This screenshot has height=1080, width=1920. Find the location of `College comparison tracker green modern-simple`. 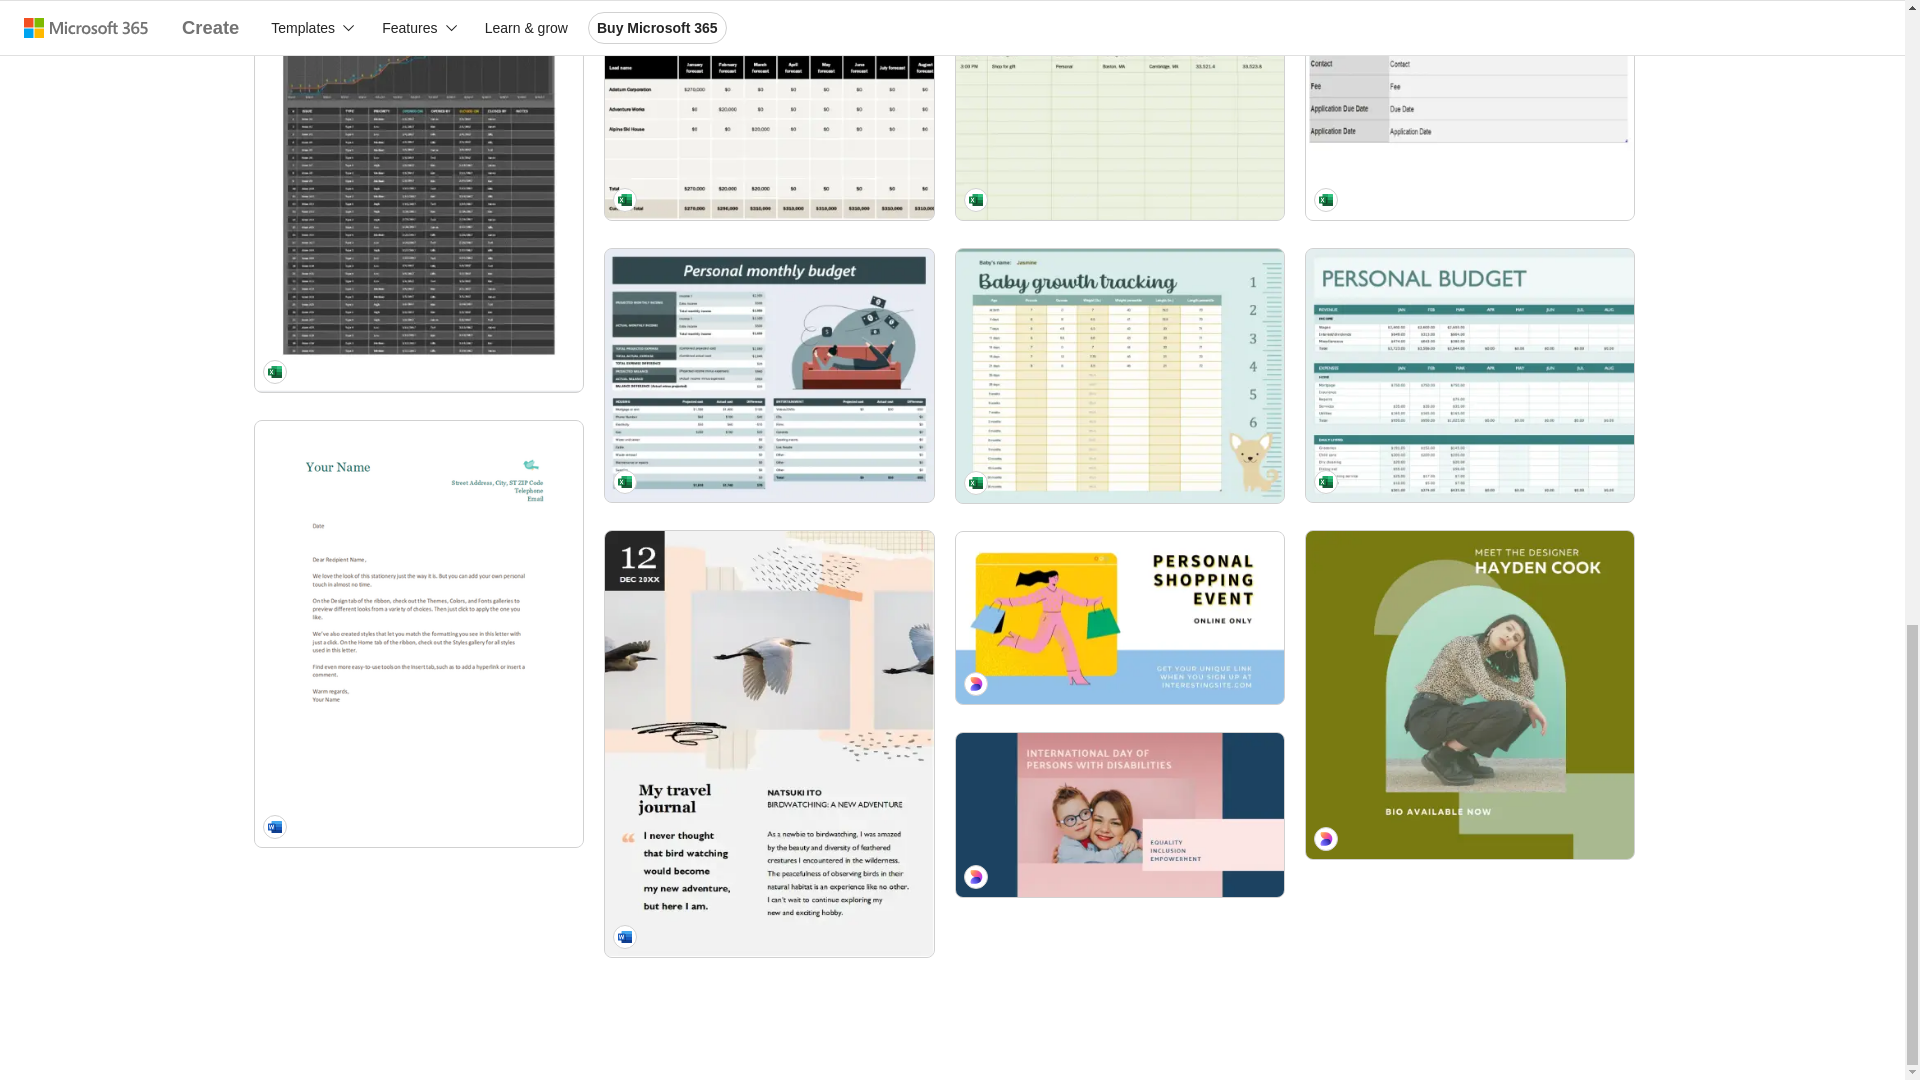

College comparison tracker green modern-simple is located at coordinates (1469, 110).